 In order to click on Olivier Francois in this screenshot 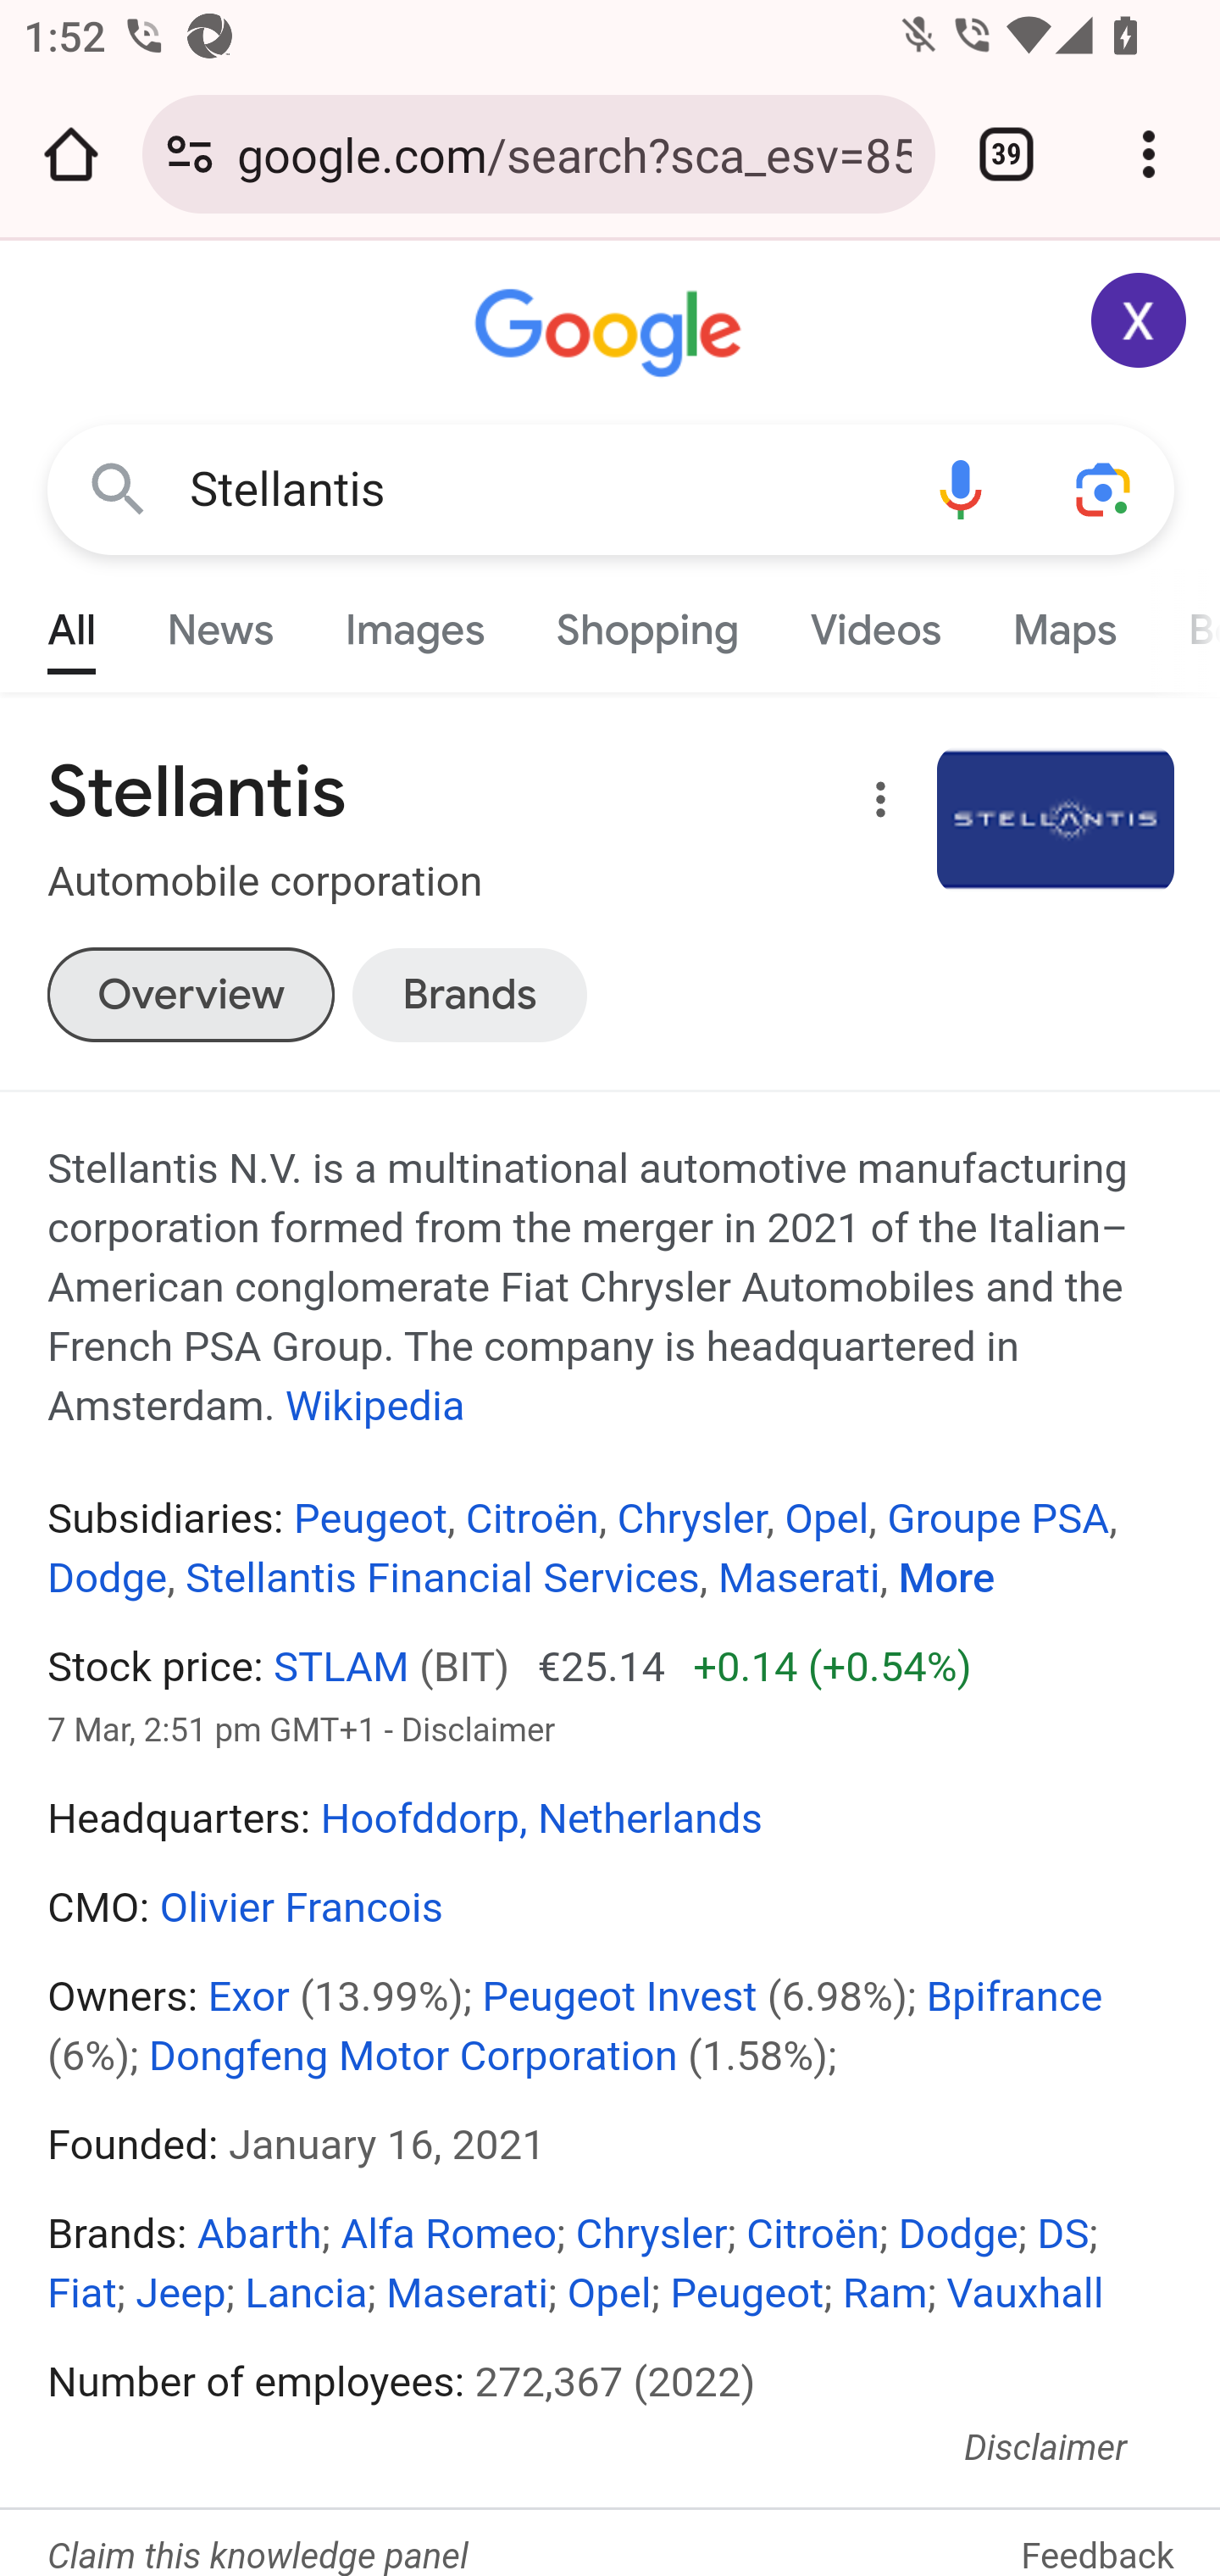, I will do `click(300, 1908)`.